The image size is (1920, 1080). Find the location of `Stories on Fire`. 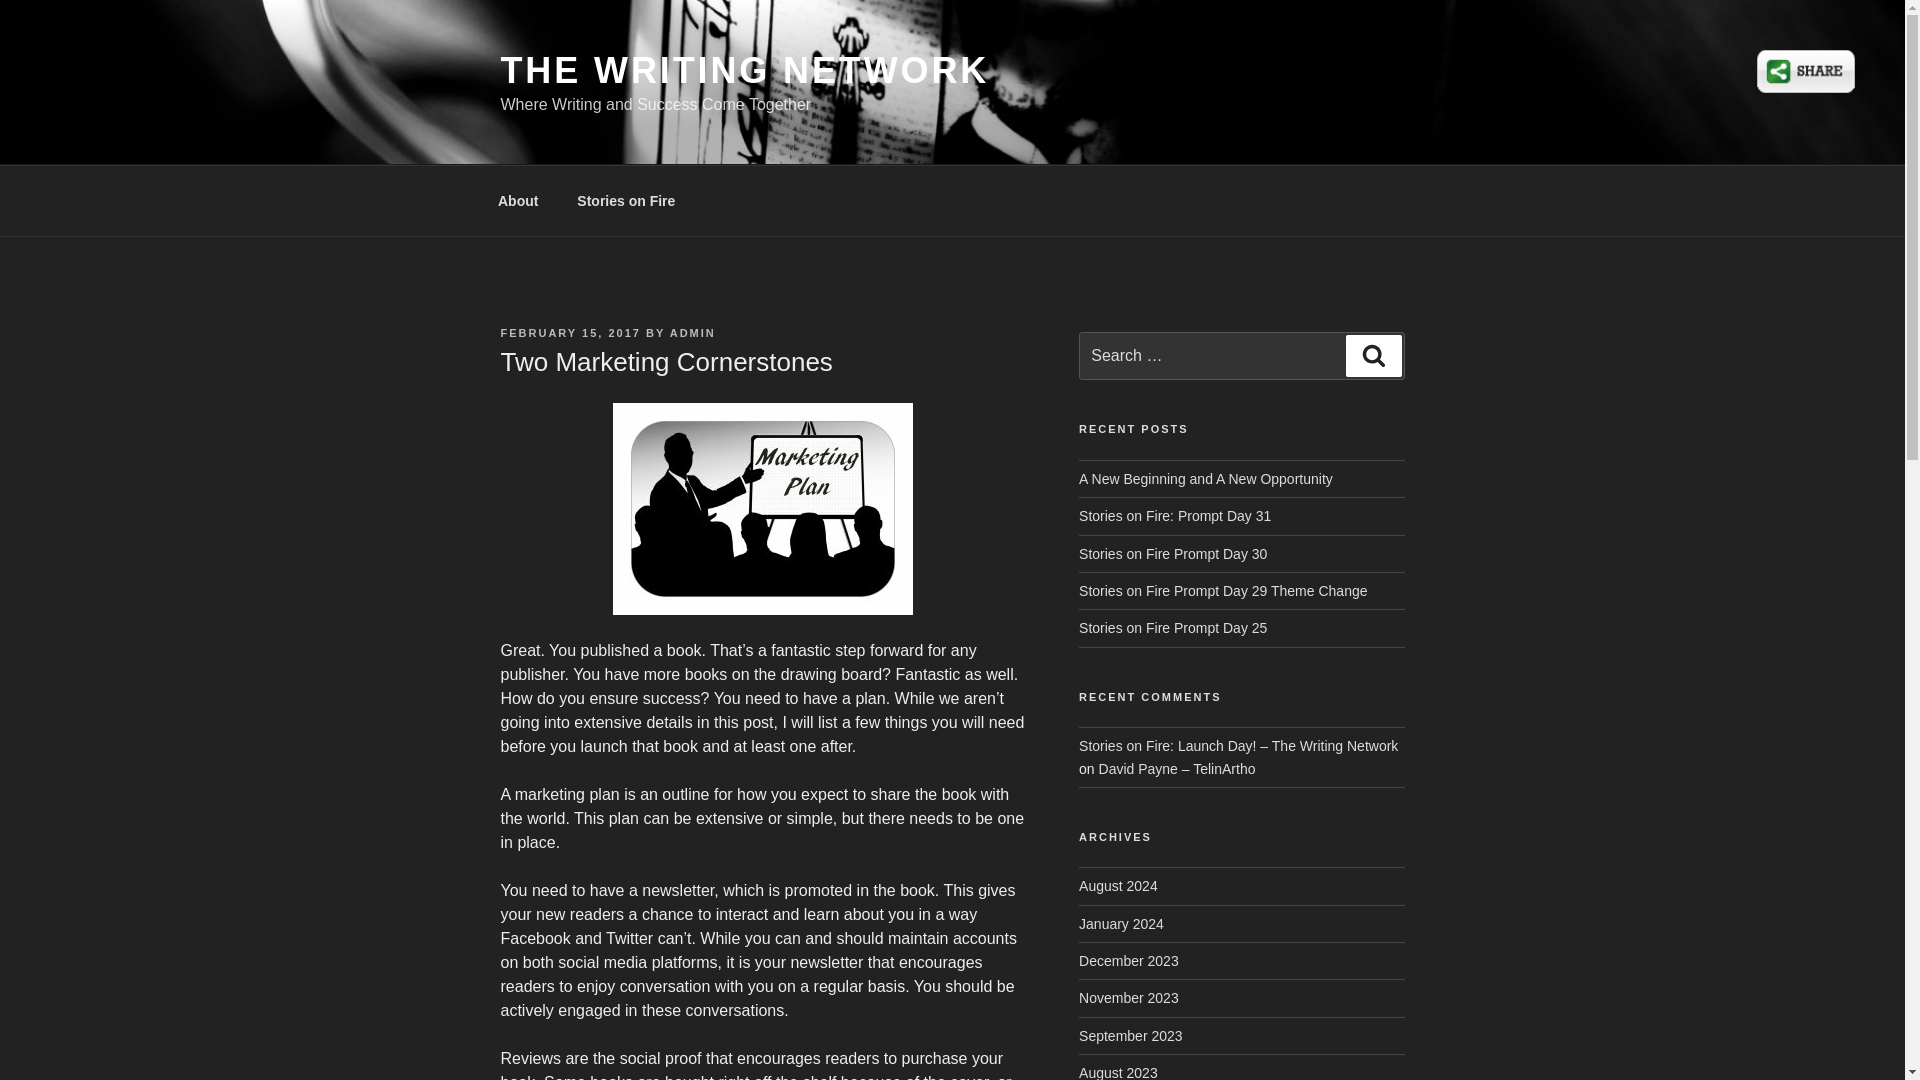

Stories on Fire is located at coordinates (626, 200).